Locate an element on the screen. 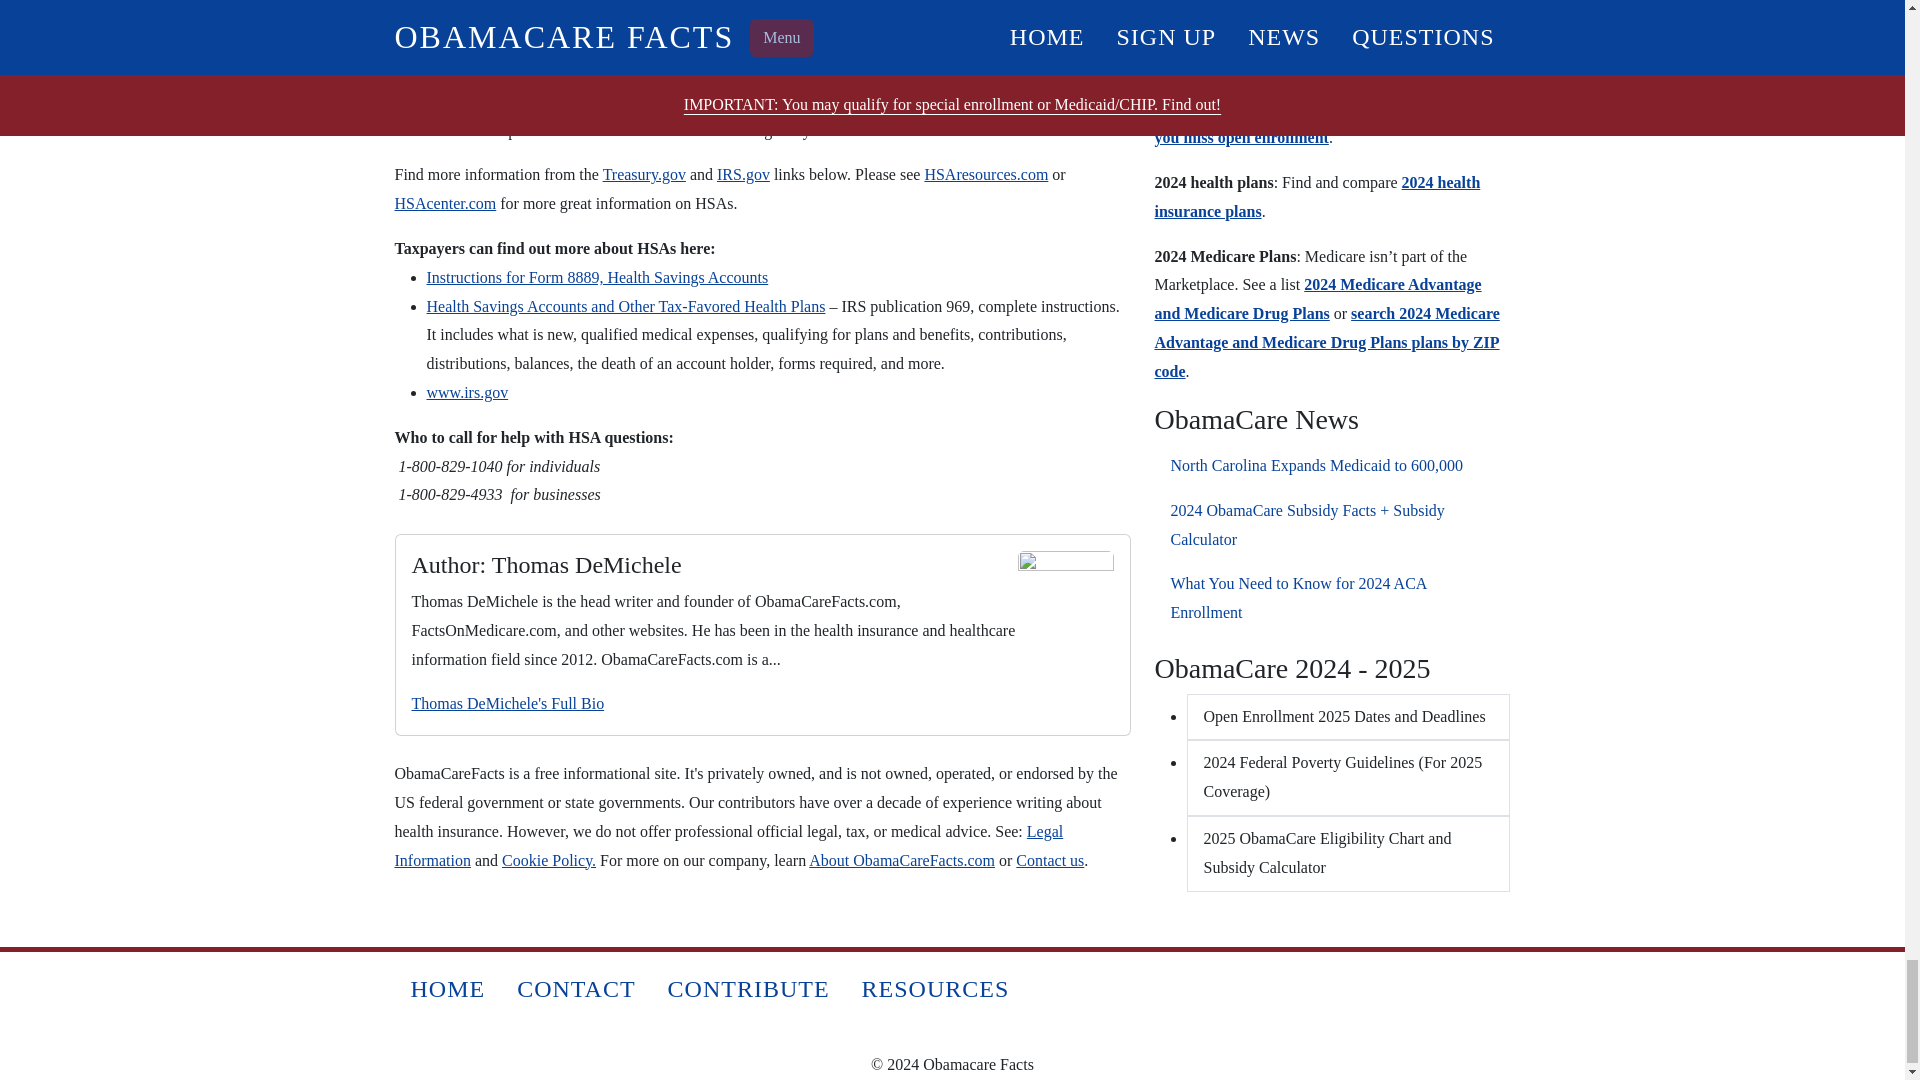 The image size is (1920, 1080). treasury.gov HSAs is located at coordinates (644, 174).